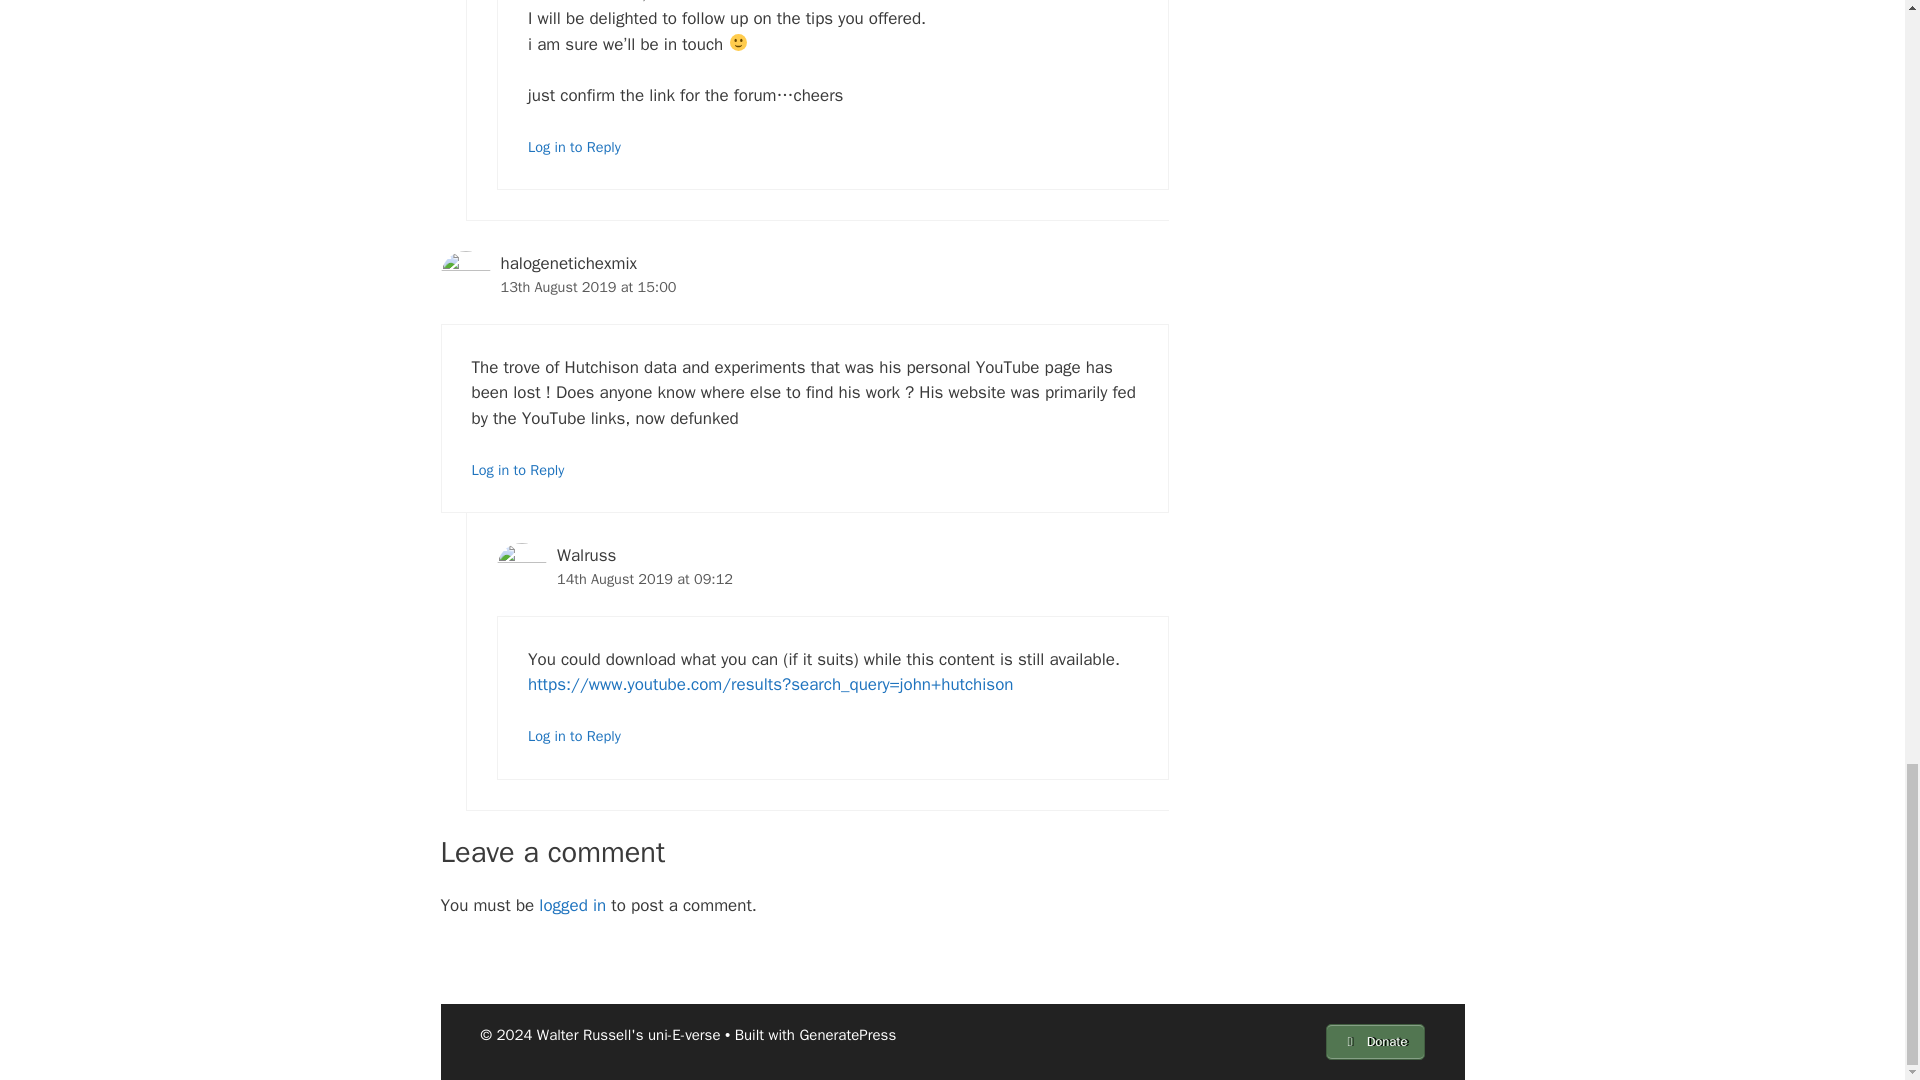 This screenshot has width=1920, height=1080. I want to click on Log in to Reply, so click(574, 146).